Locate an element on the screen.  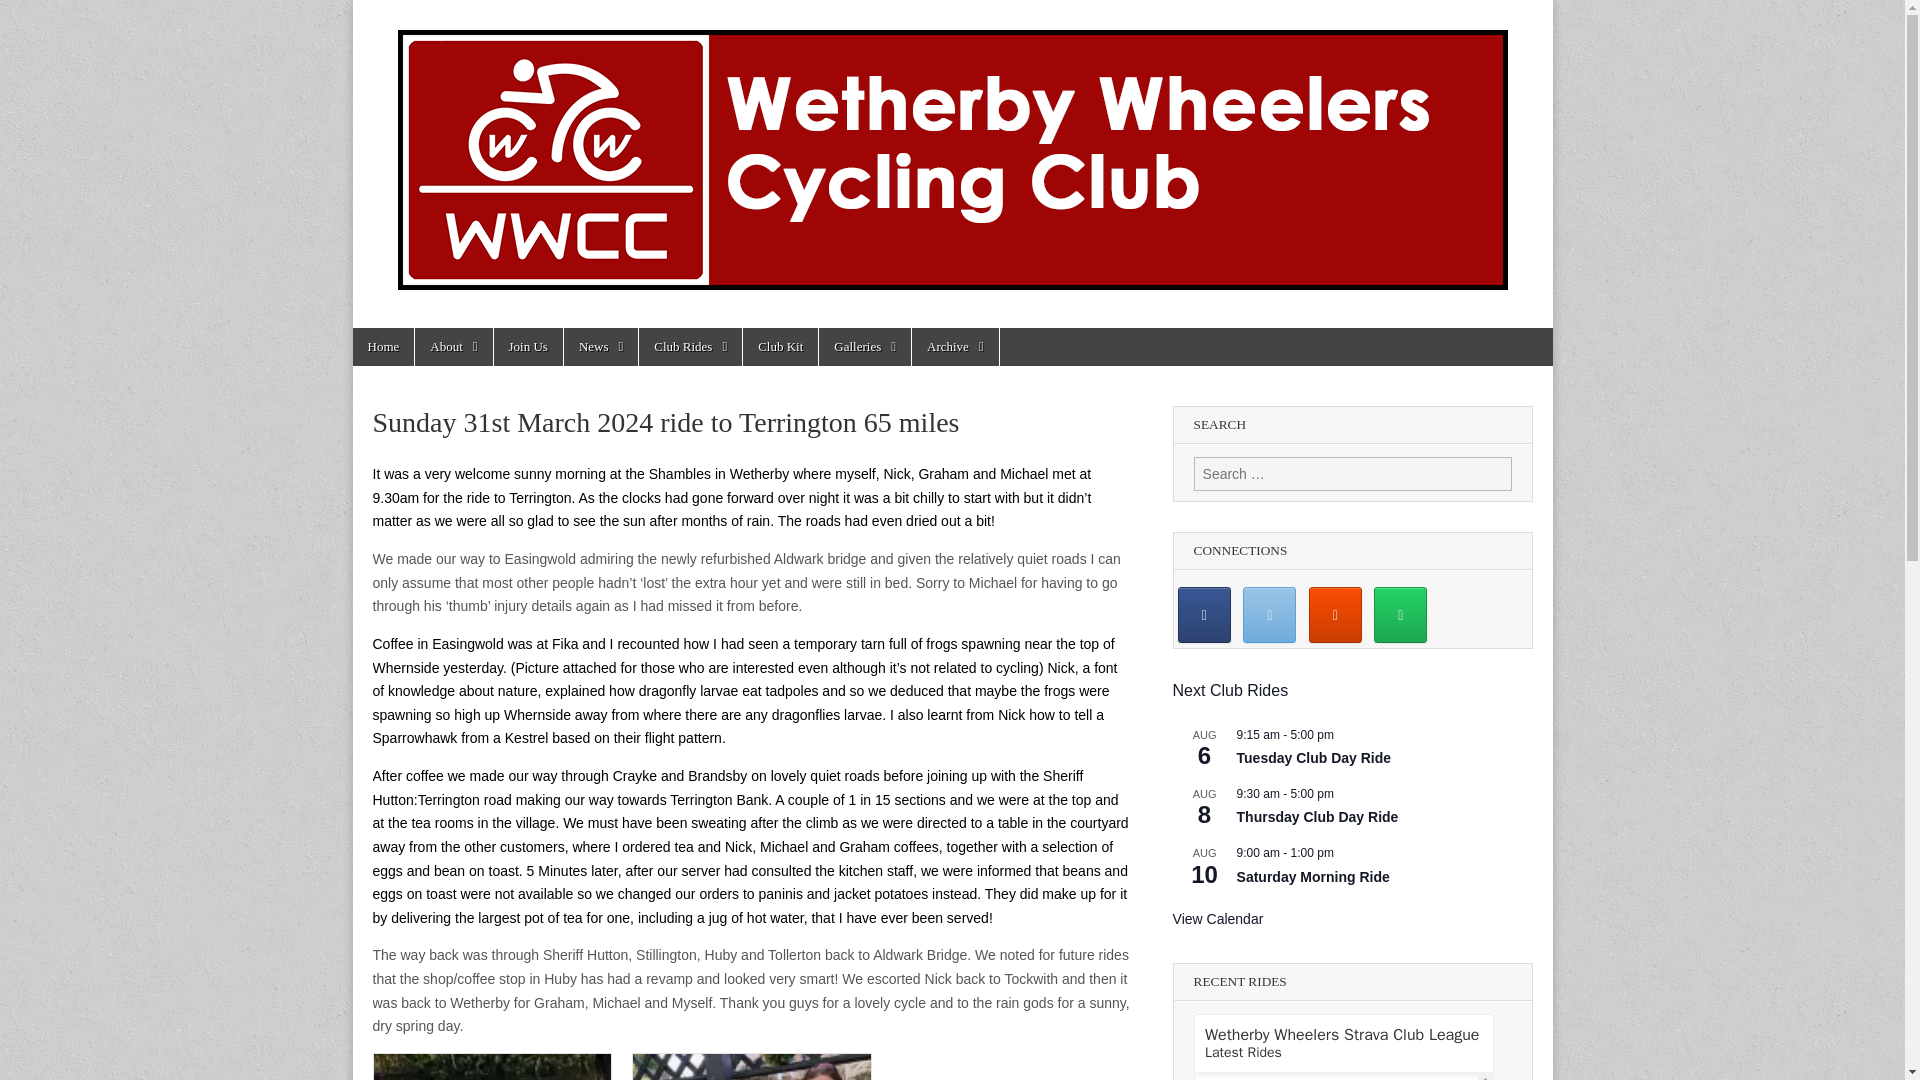
Wetherby Wheelers on Envelope is located at coordinates (1269, 614).